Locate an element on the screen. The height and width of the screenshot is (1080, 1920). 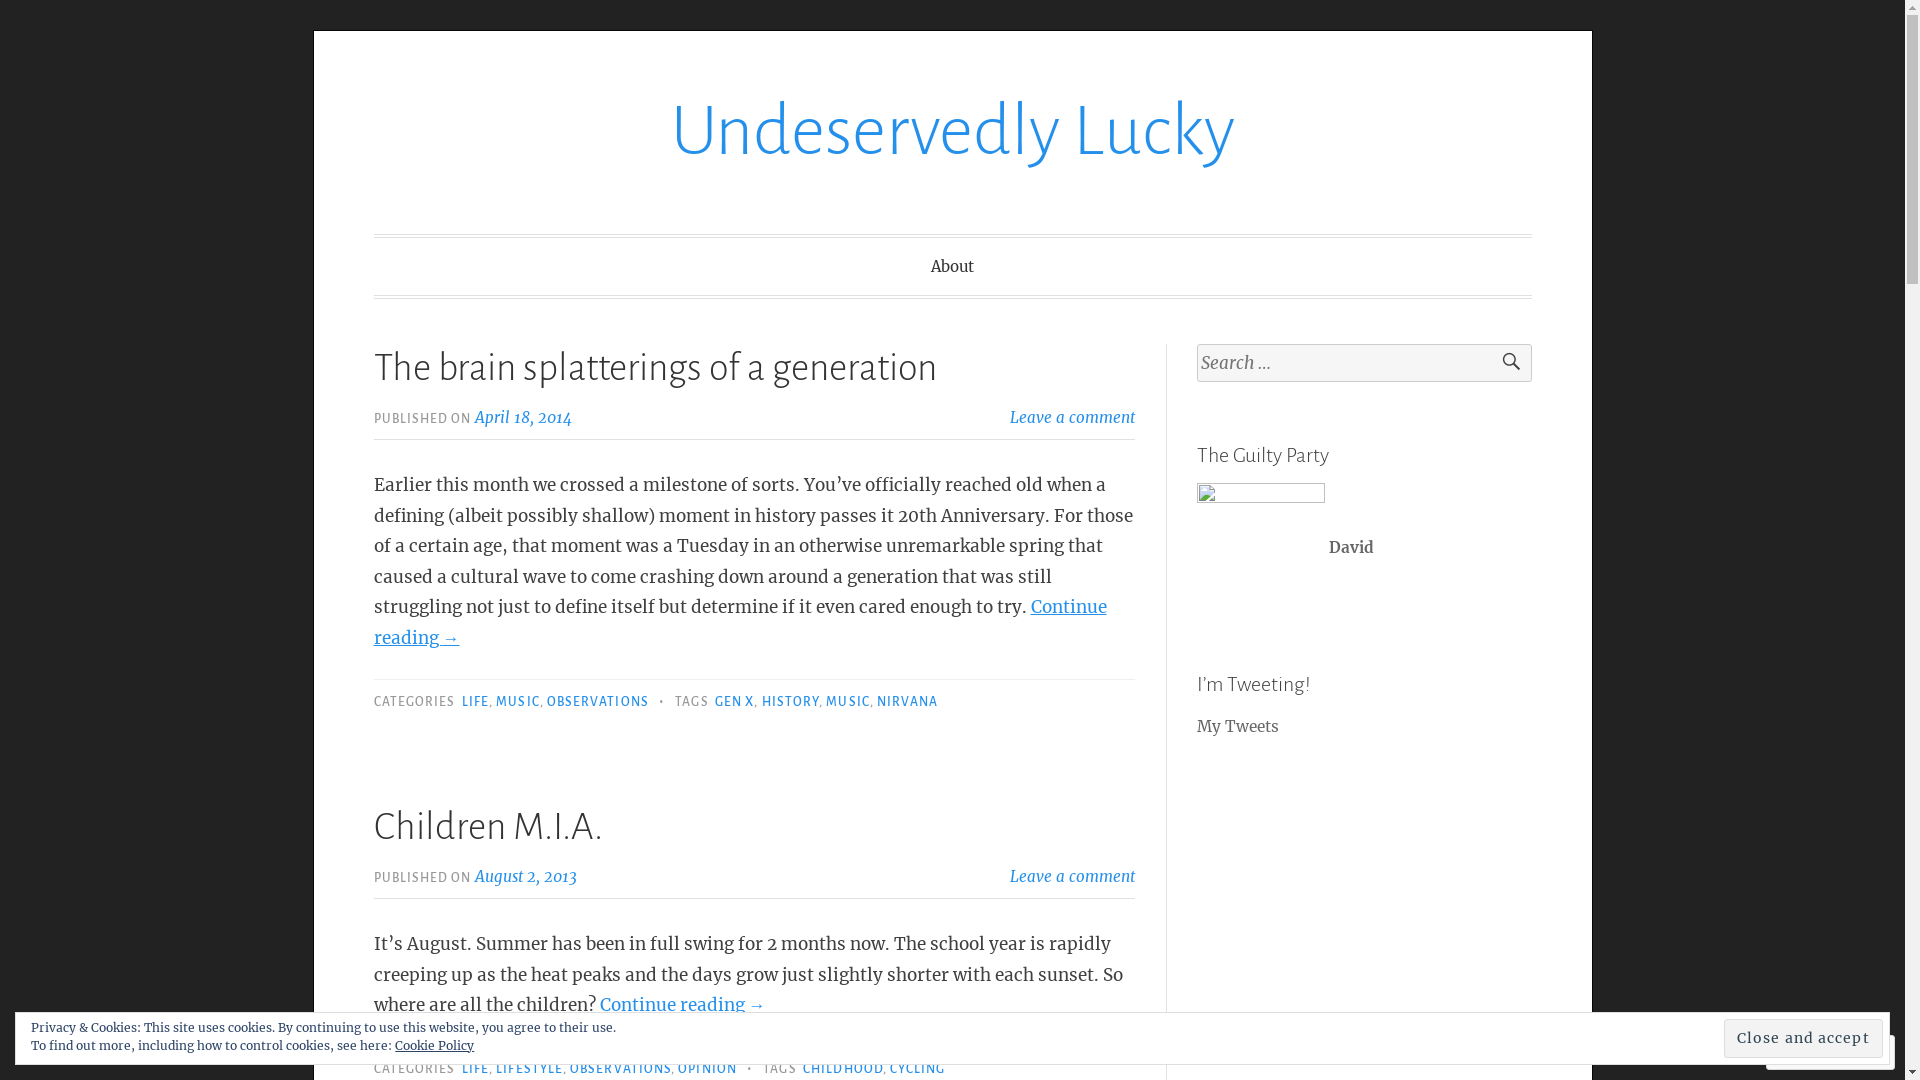
NIRVANA is located at coordinates (908, 702).